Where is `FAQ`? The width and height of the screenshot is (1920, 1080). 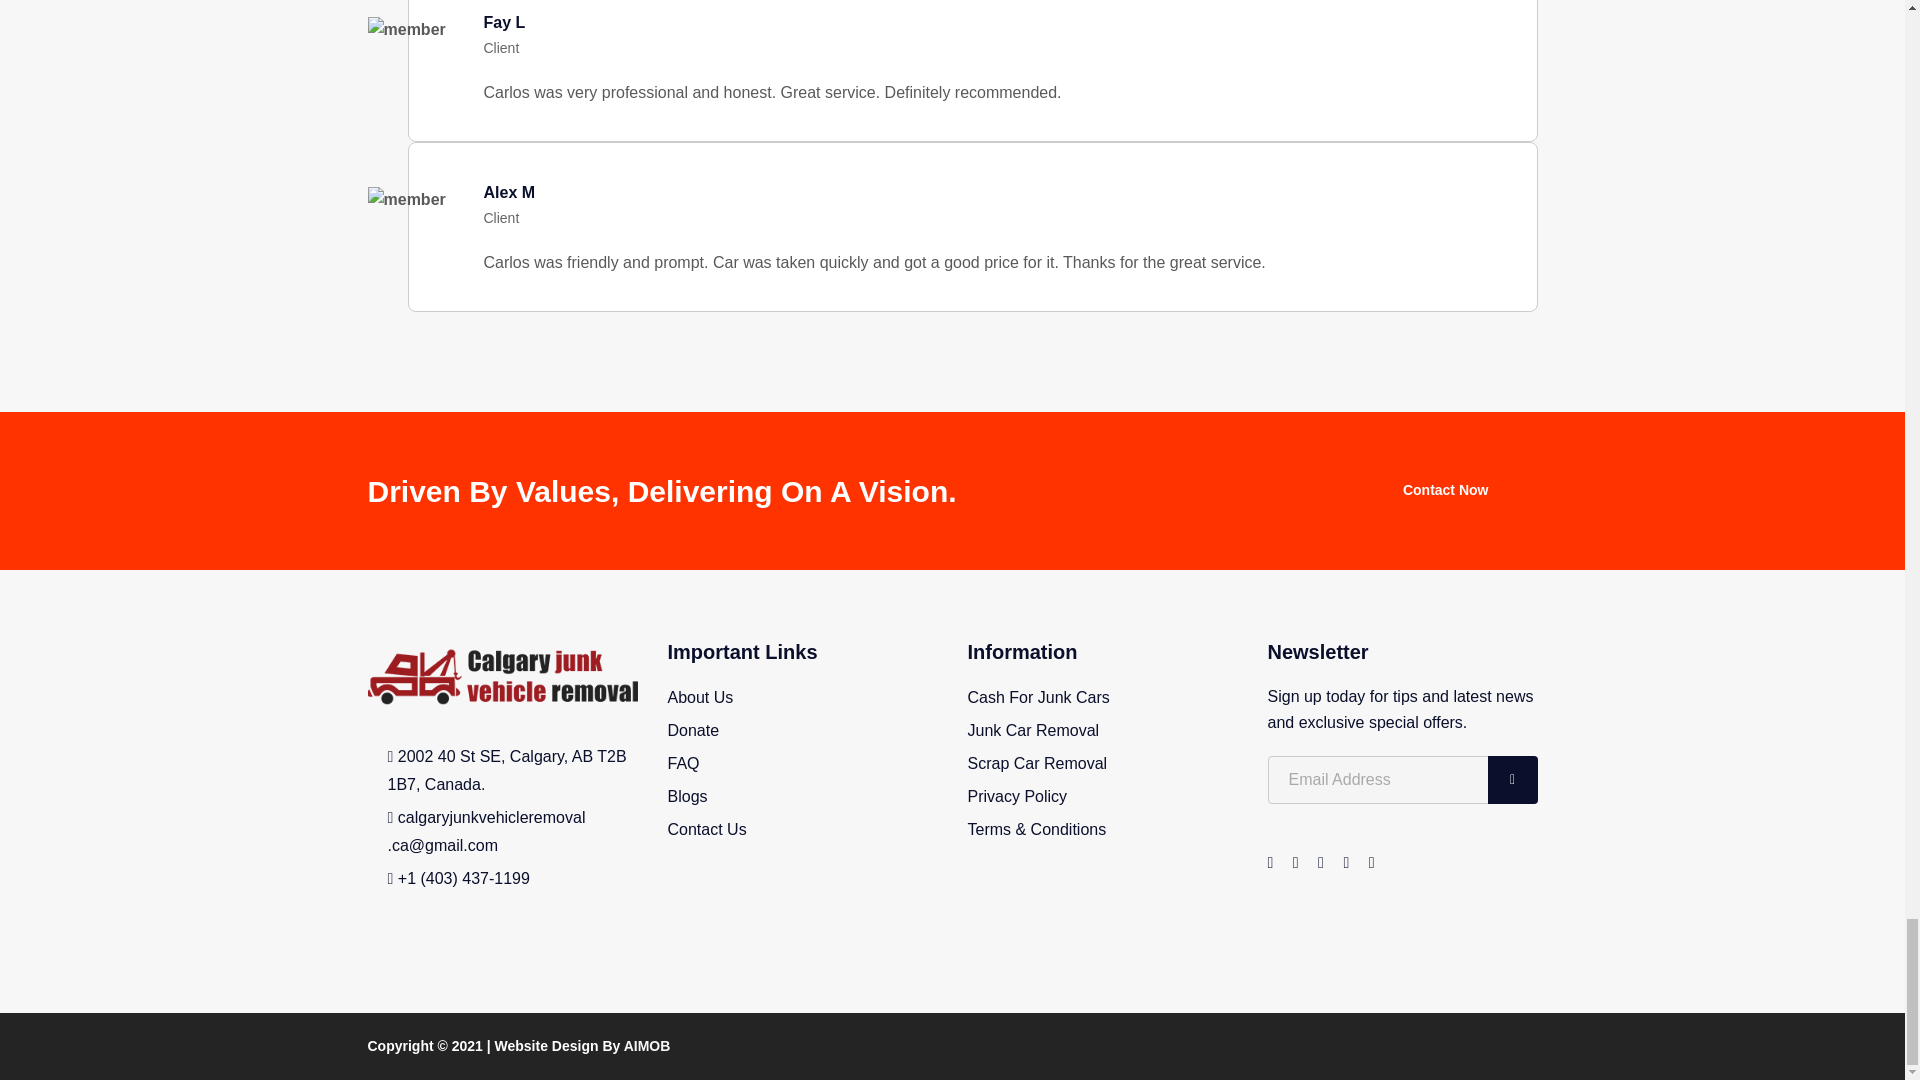 FAQ is located at coordinates (684, 763).